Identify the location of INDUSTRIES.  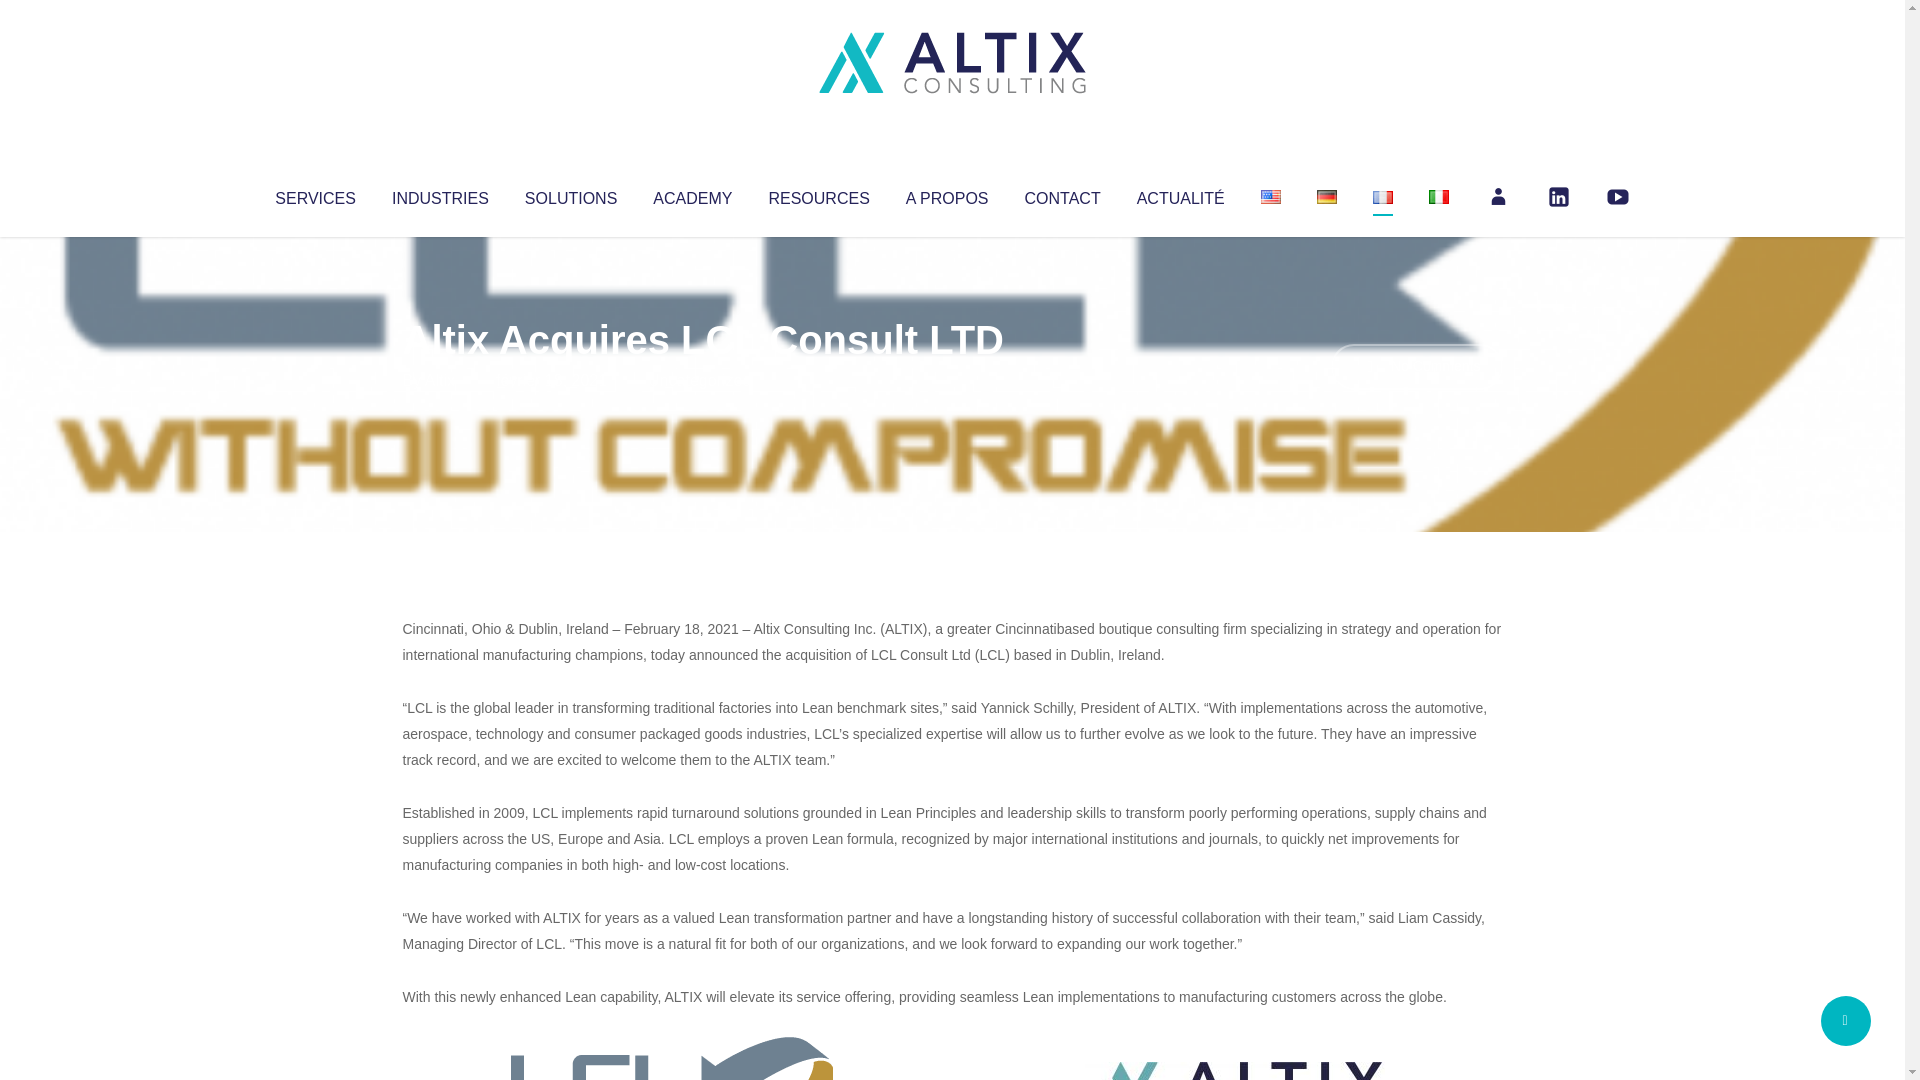
(440, 194).